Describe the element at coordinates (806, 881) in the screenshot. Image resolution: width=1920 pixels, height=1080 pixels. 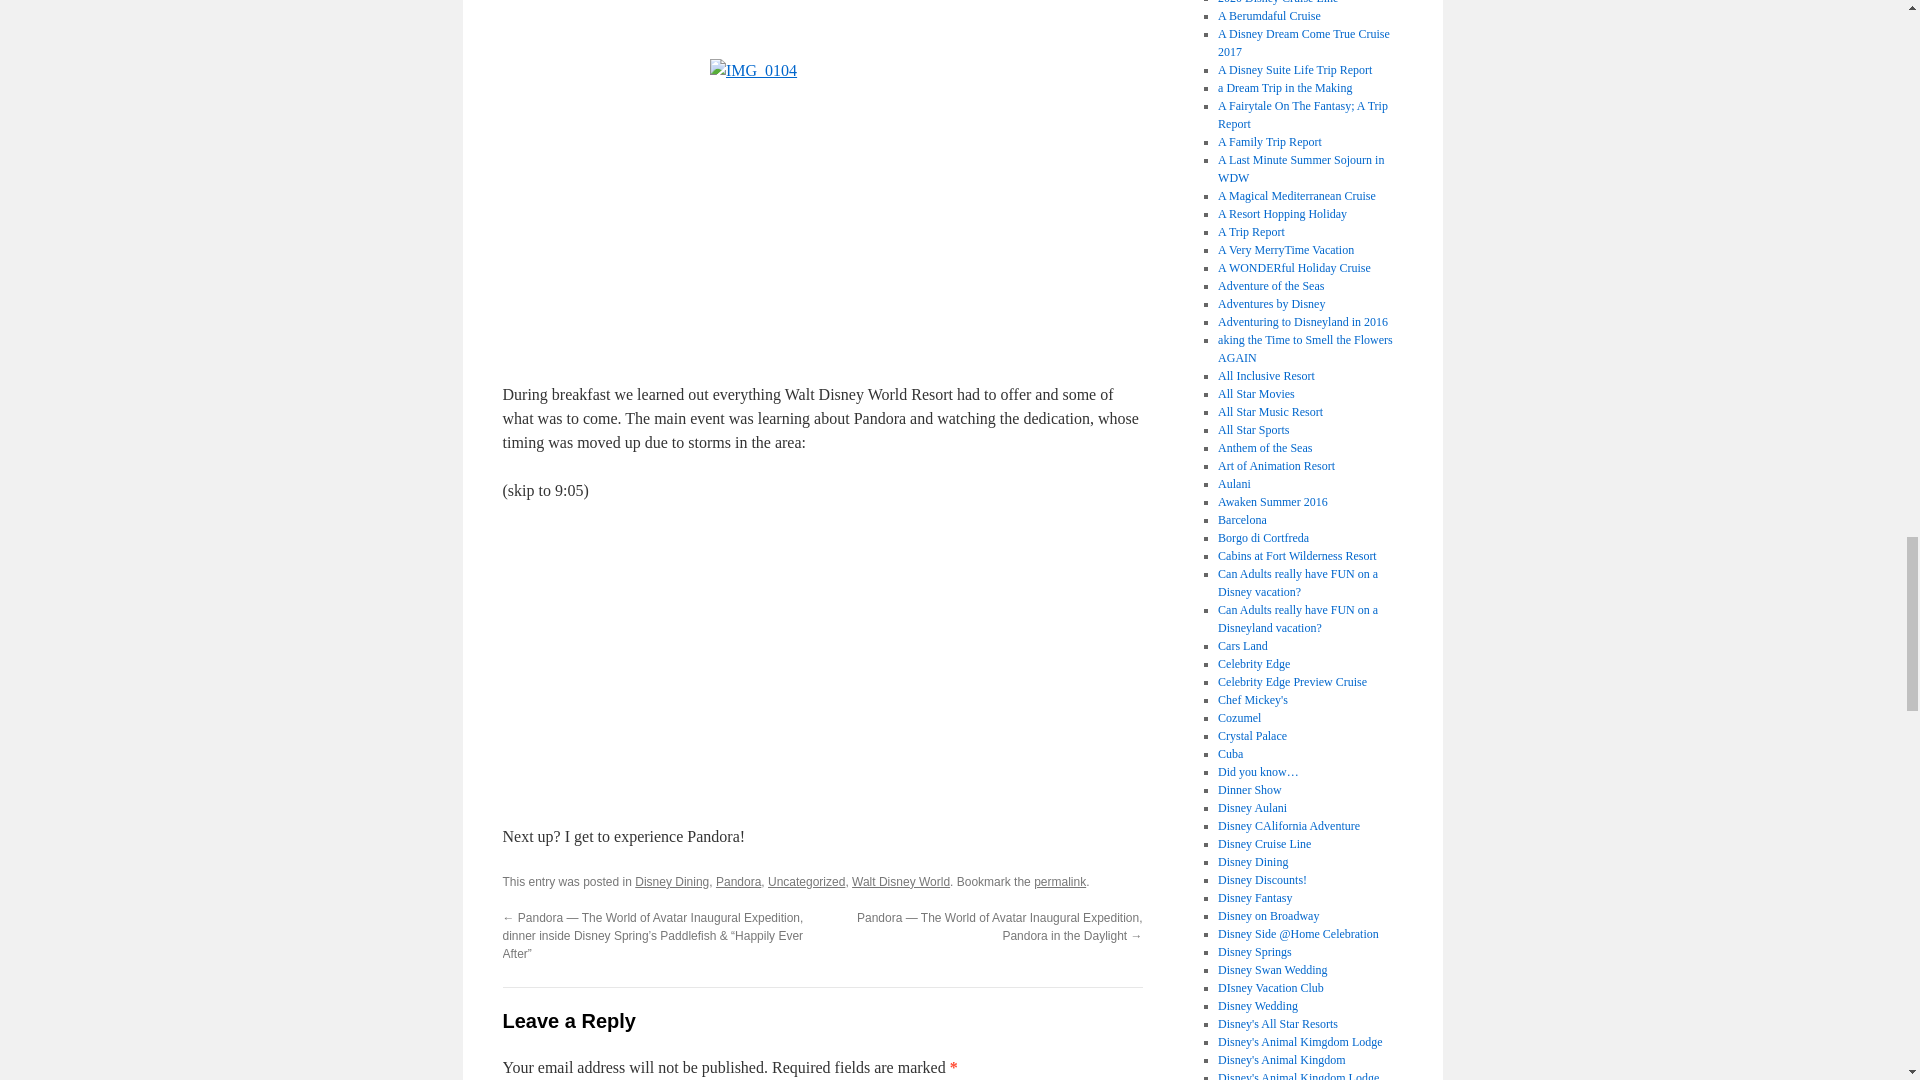
I see `Uncategorized` at that location.